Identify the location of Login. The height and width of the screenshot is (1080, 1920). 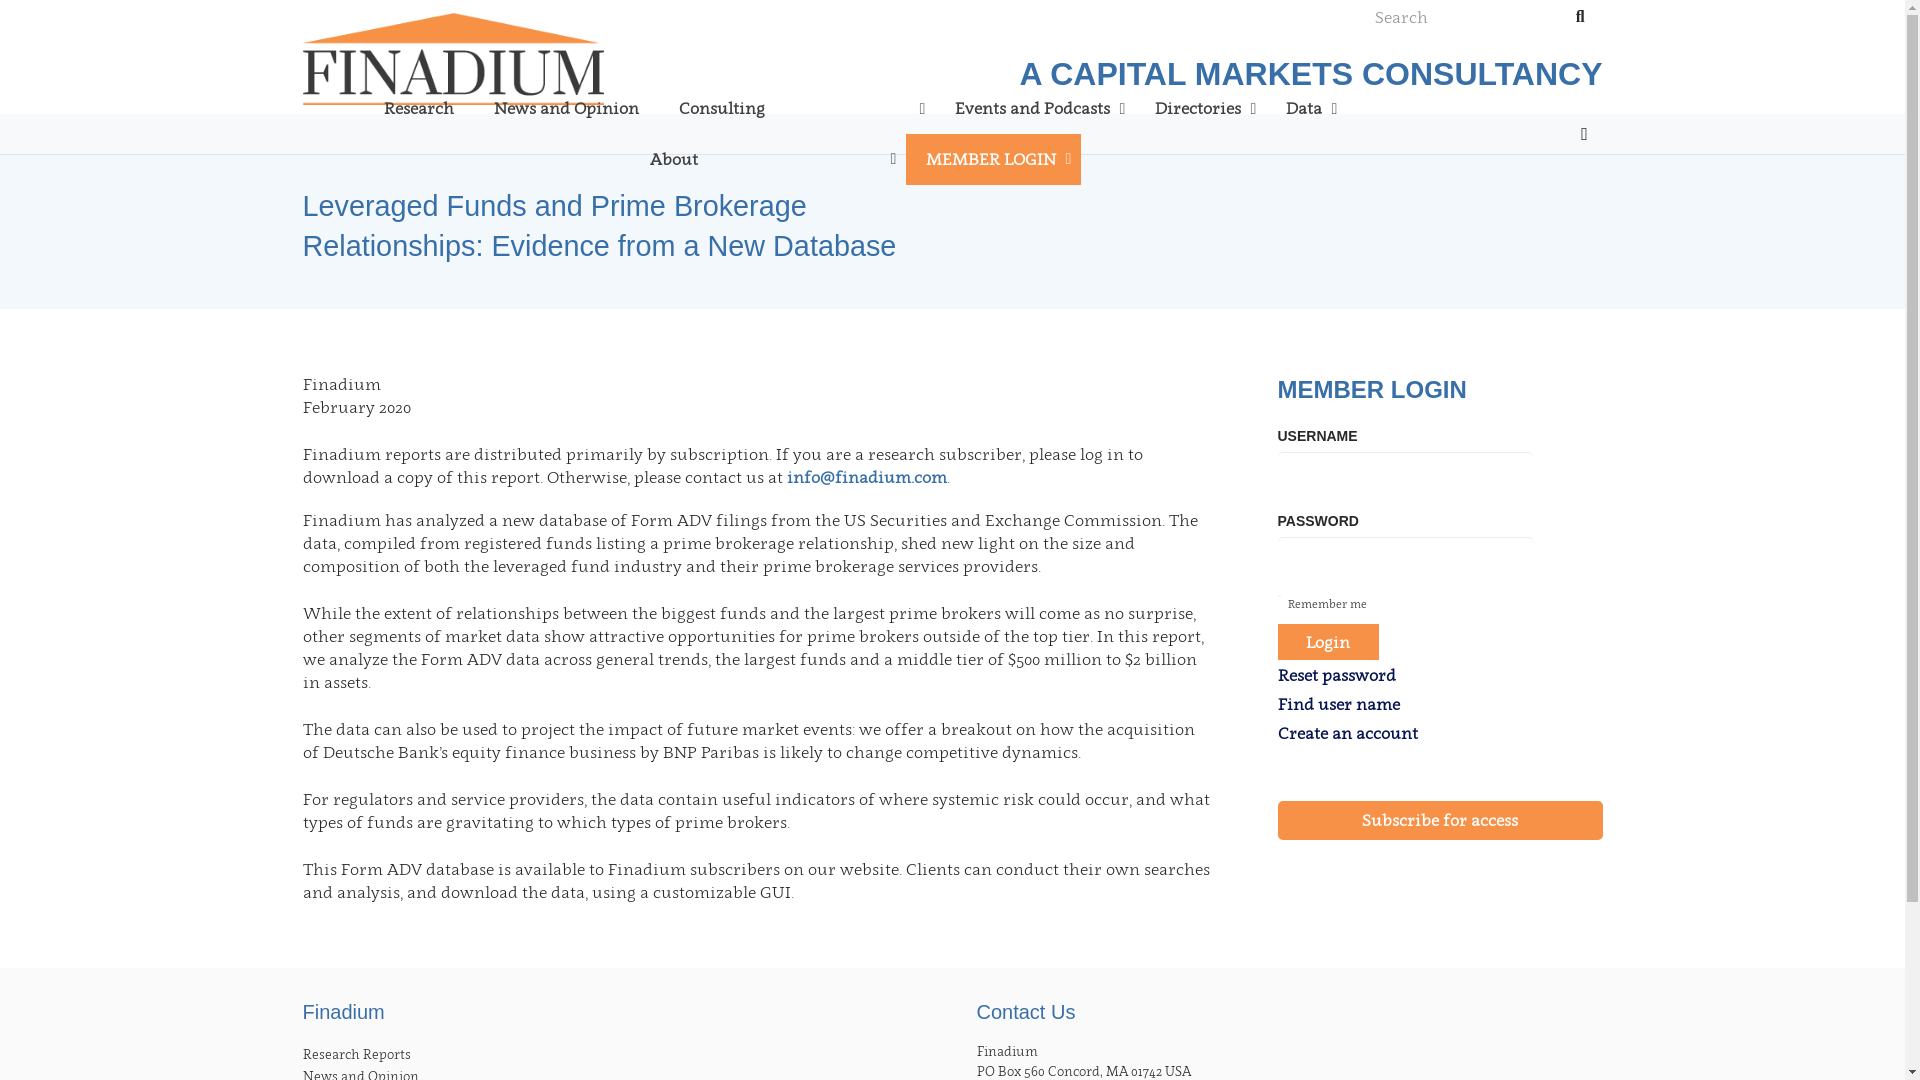
(1141, 524).